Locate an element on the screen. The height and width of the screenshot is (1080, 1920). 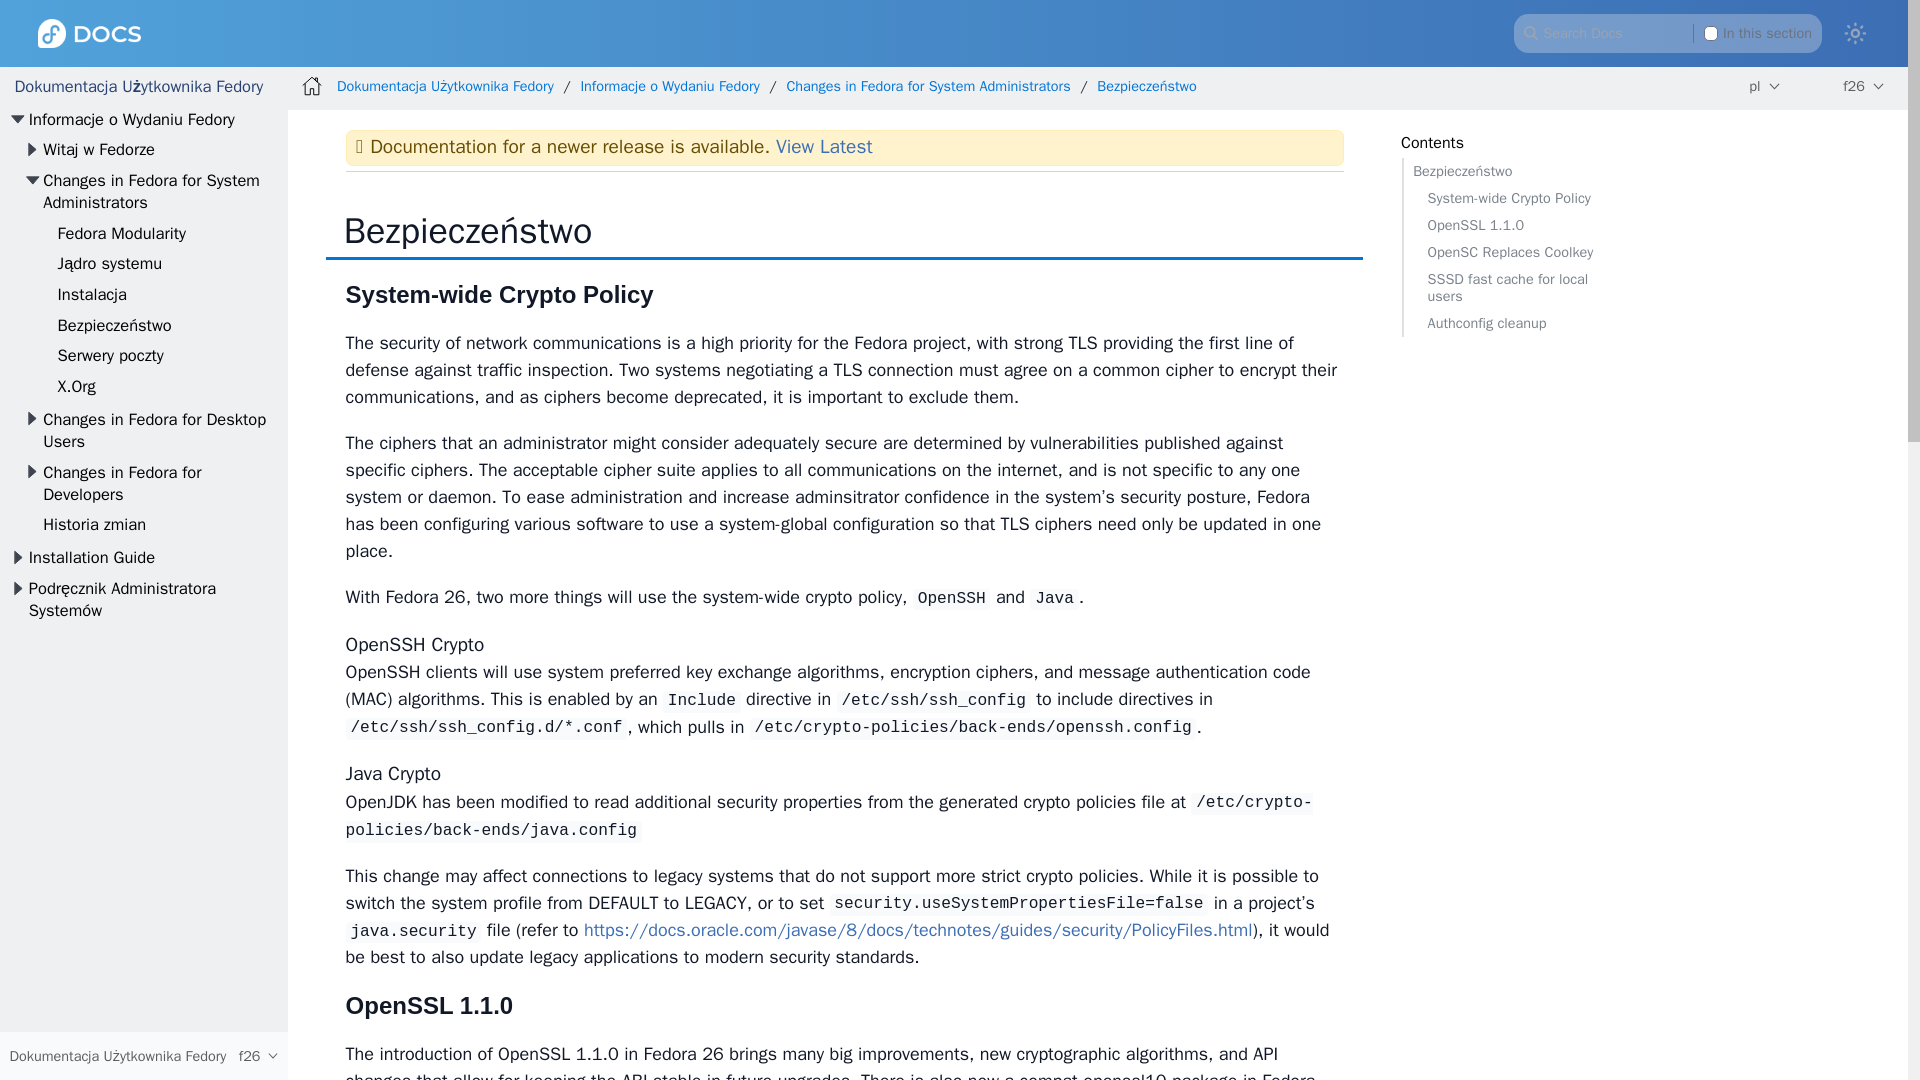
Show other languages of the site is located at coordinates (1765, 86).